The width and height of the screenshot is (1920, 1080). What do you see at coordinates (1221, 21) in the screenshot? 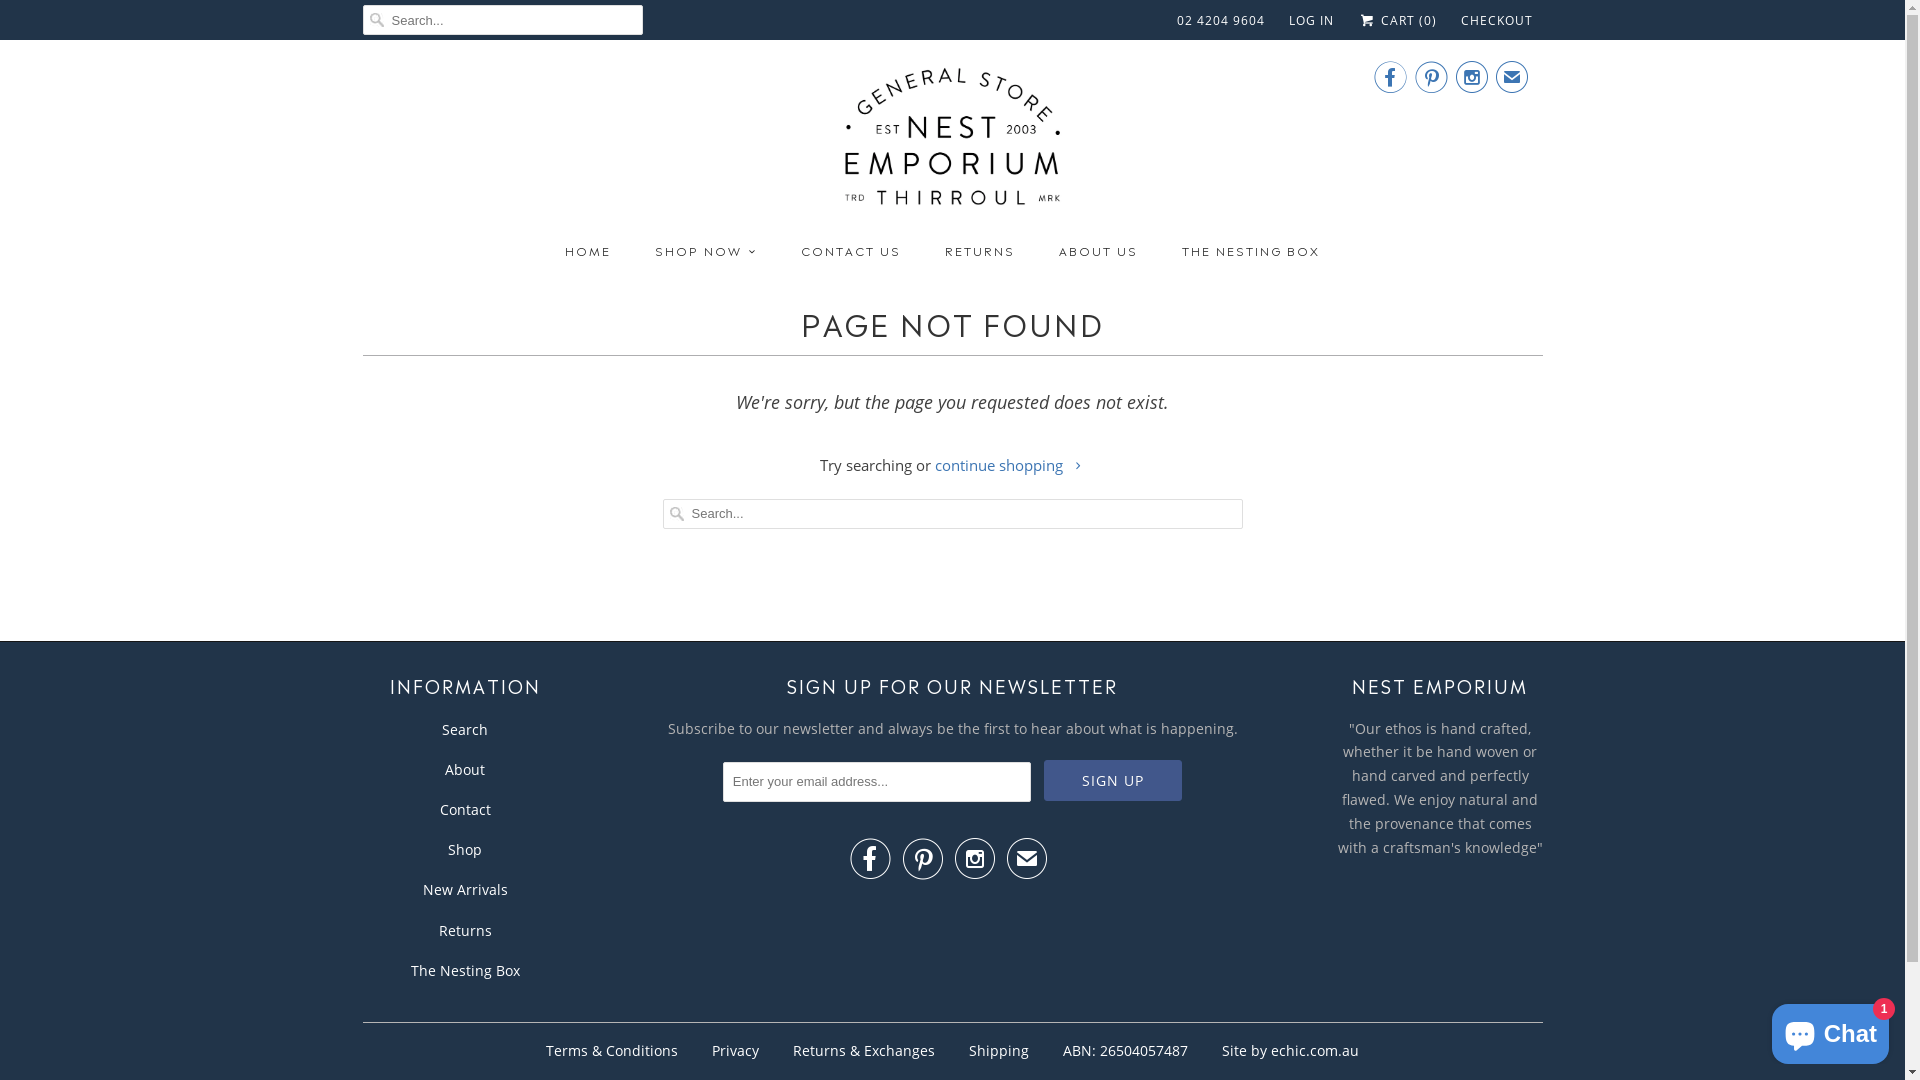
I see `02 4204 9604` at bounding box center [1221, 21].